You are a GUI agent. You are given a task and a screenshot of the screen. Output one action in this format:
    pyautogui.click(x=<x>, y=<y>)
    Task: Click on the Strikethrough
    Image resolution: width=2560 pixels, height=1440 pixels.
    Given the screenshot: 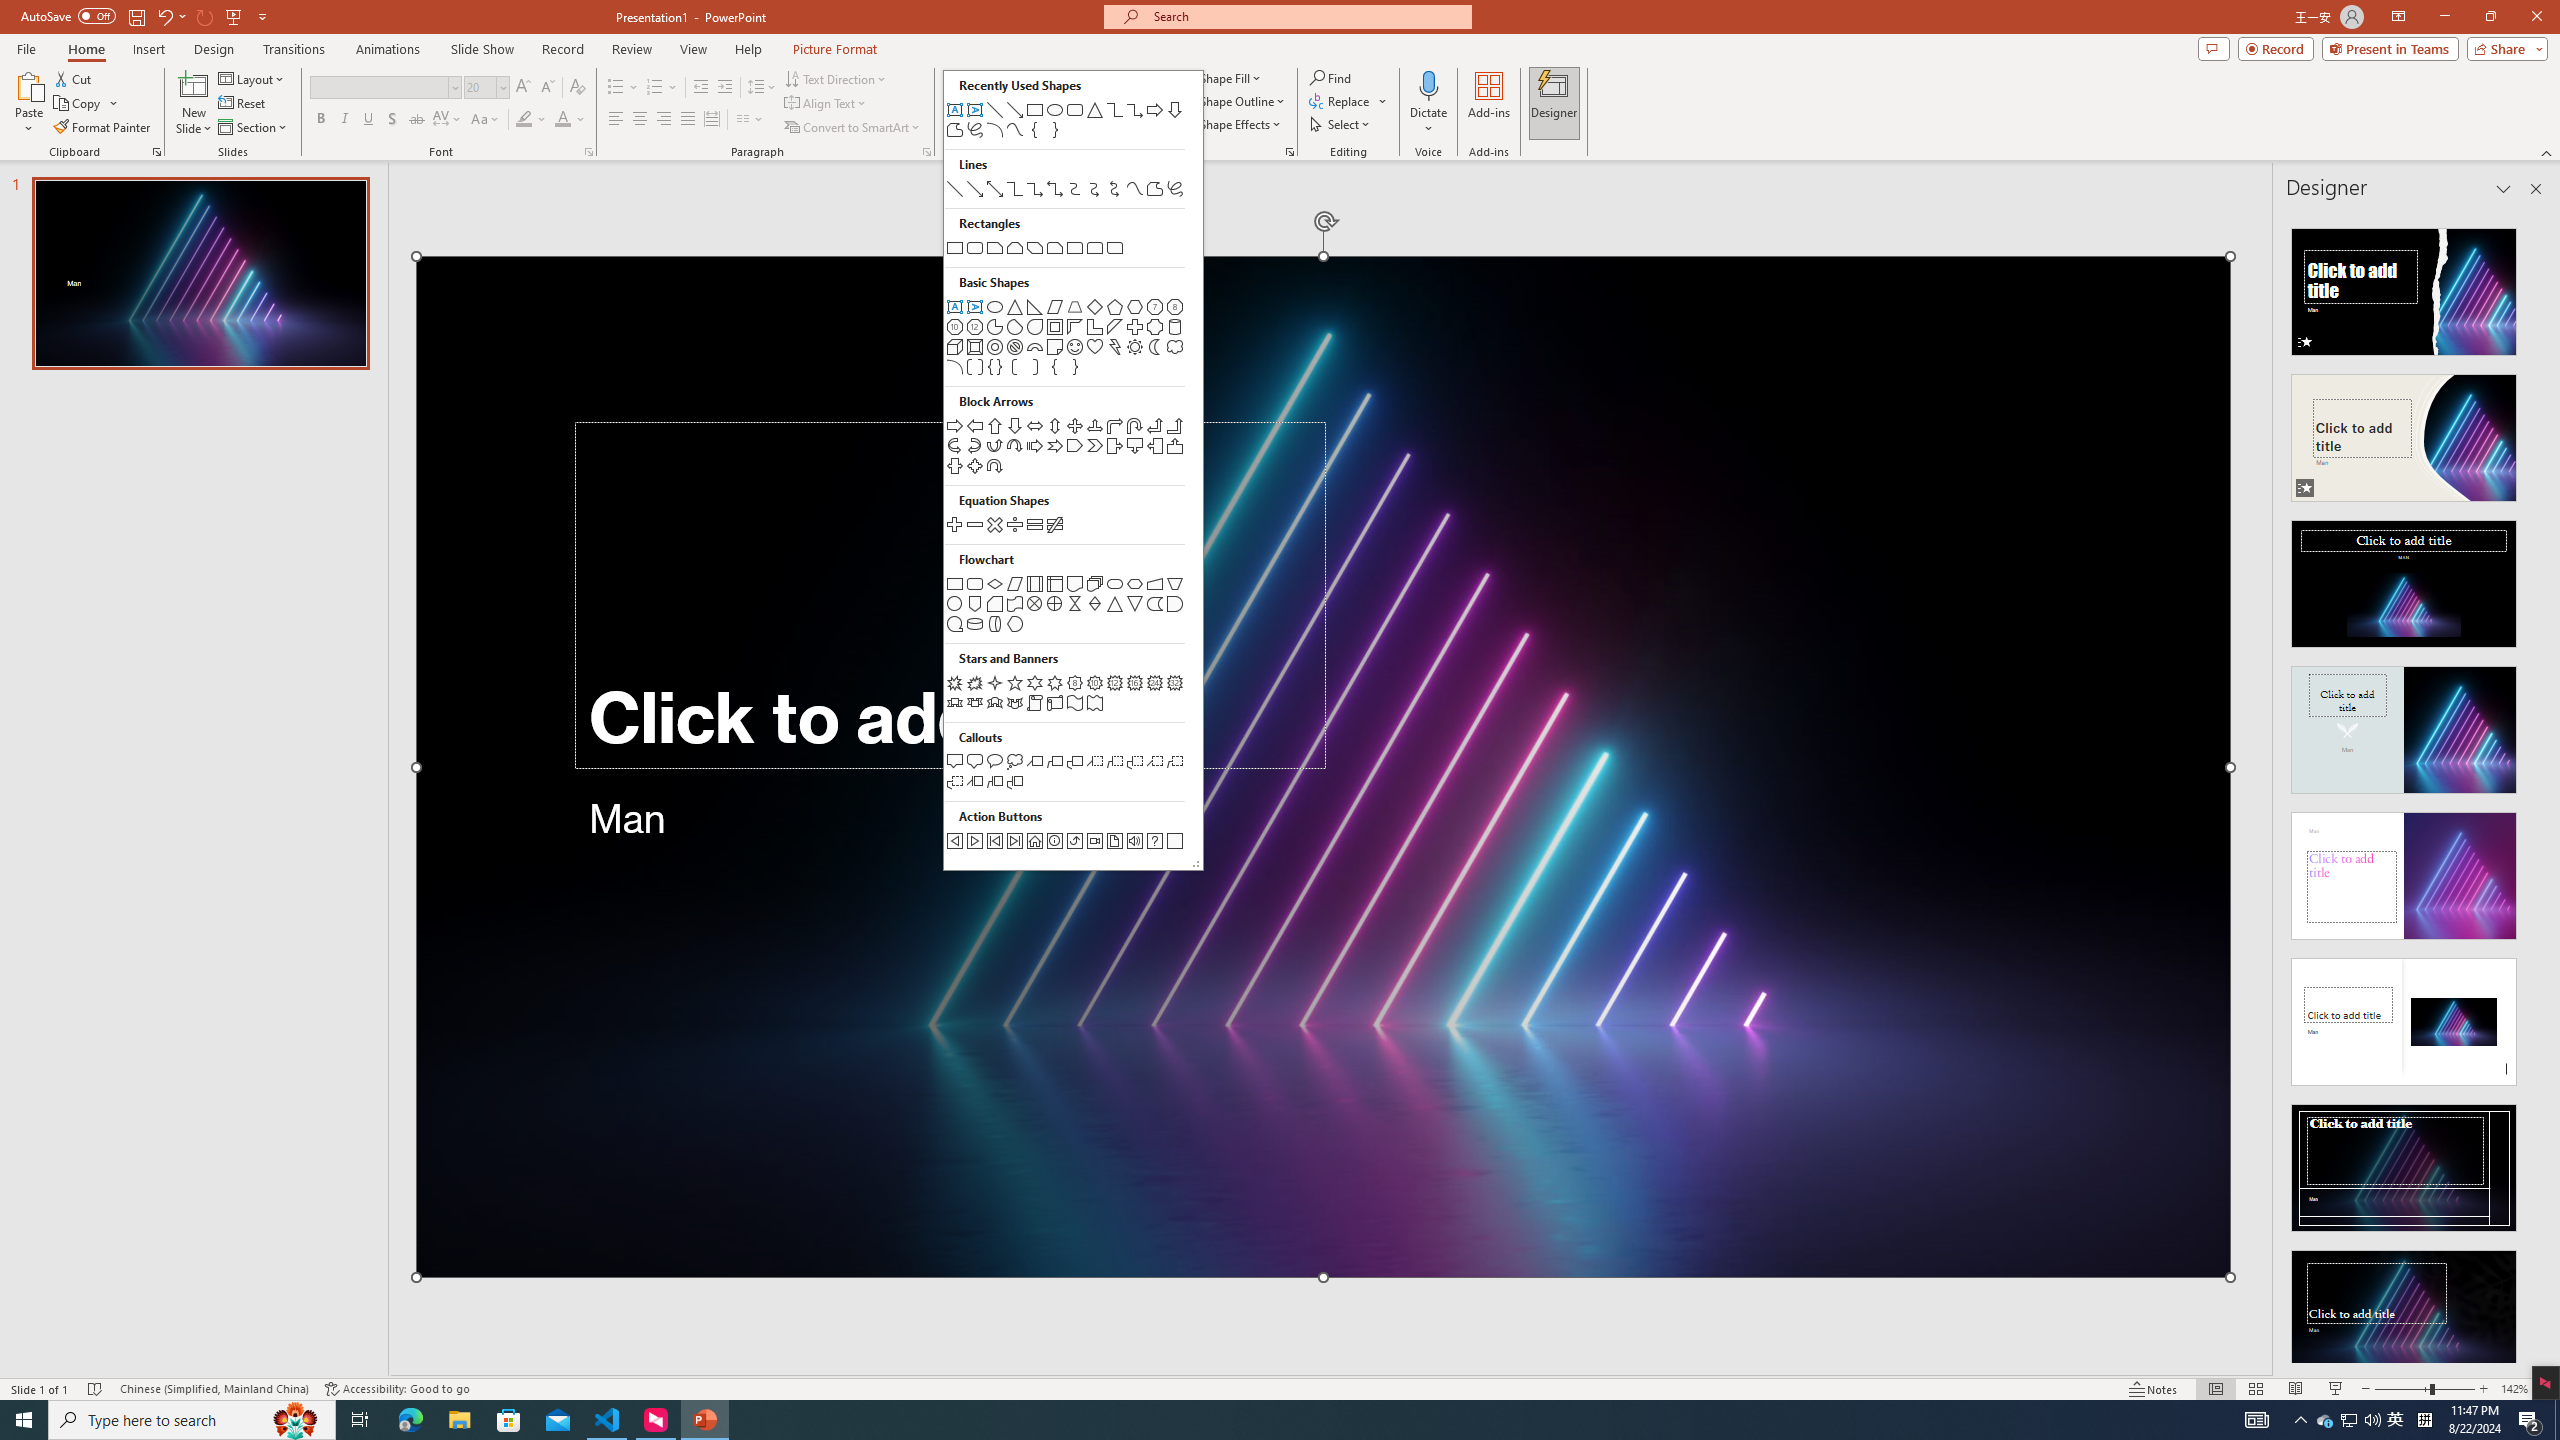 What is the action you would take?
    pyautogui.click(x=417, y=120)
    